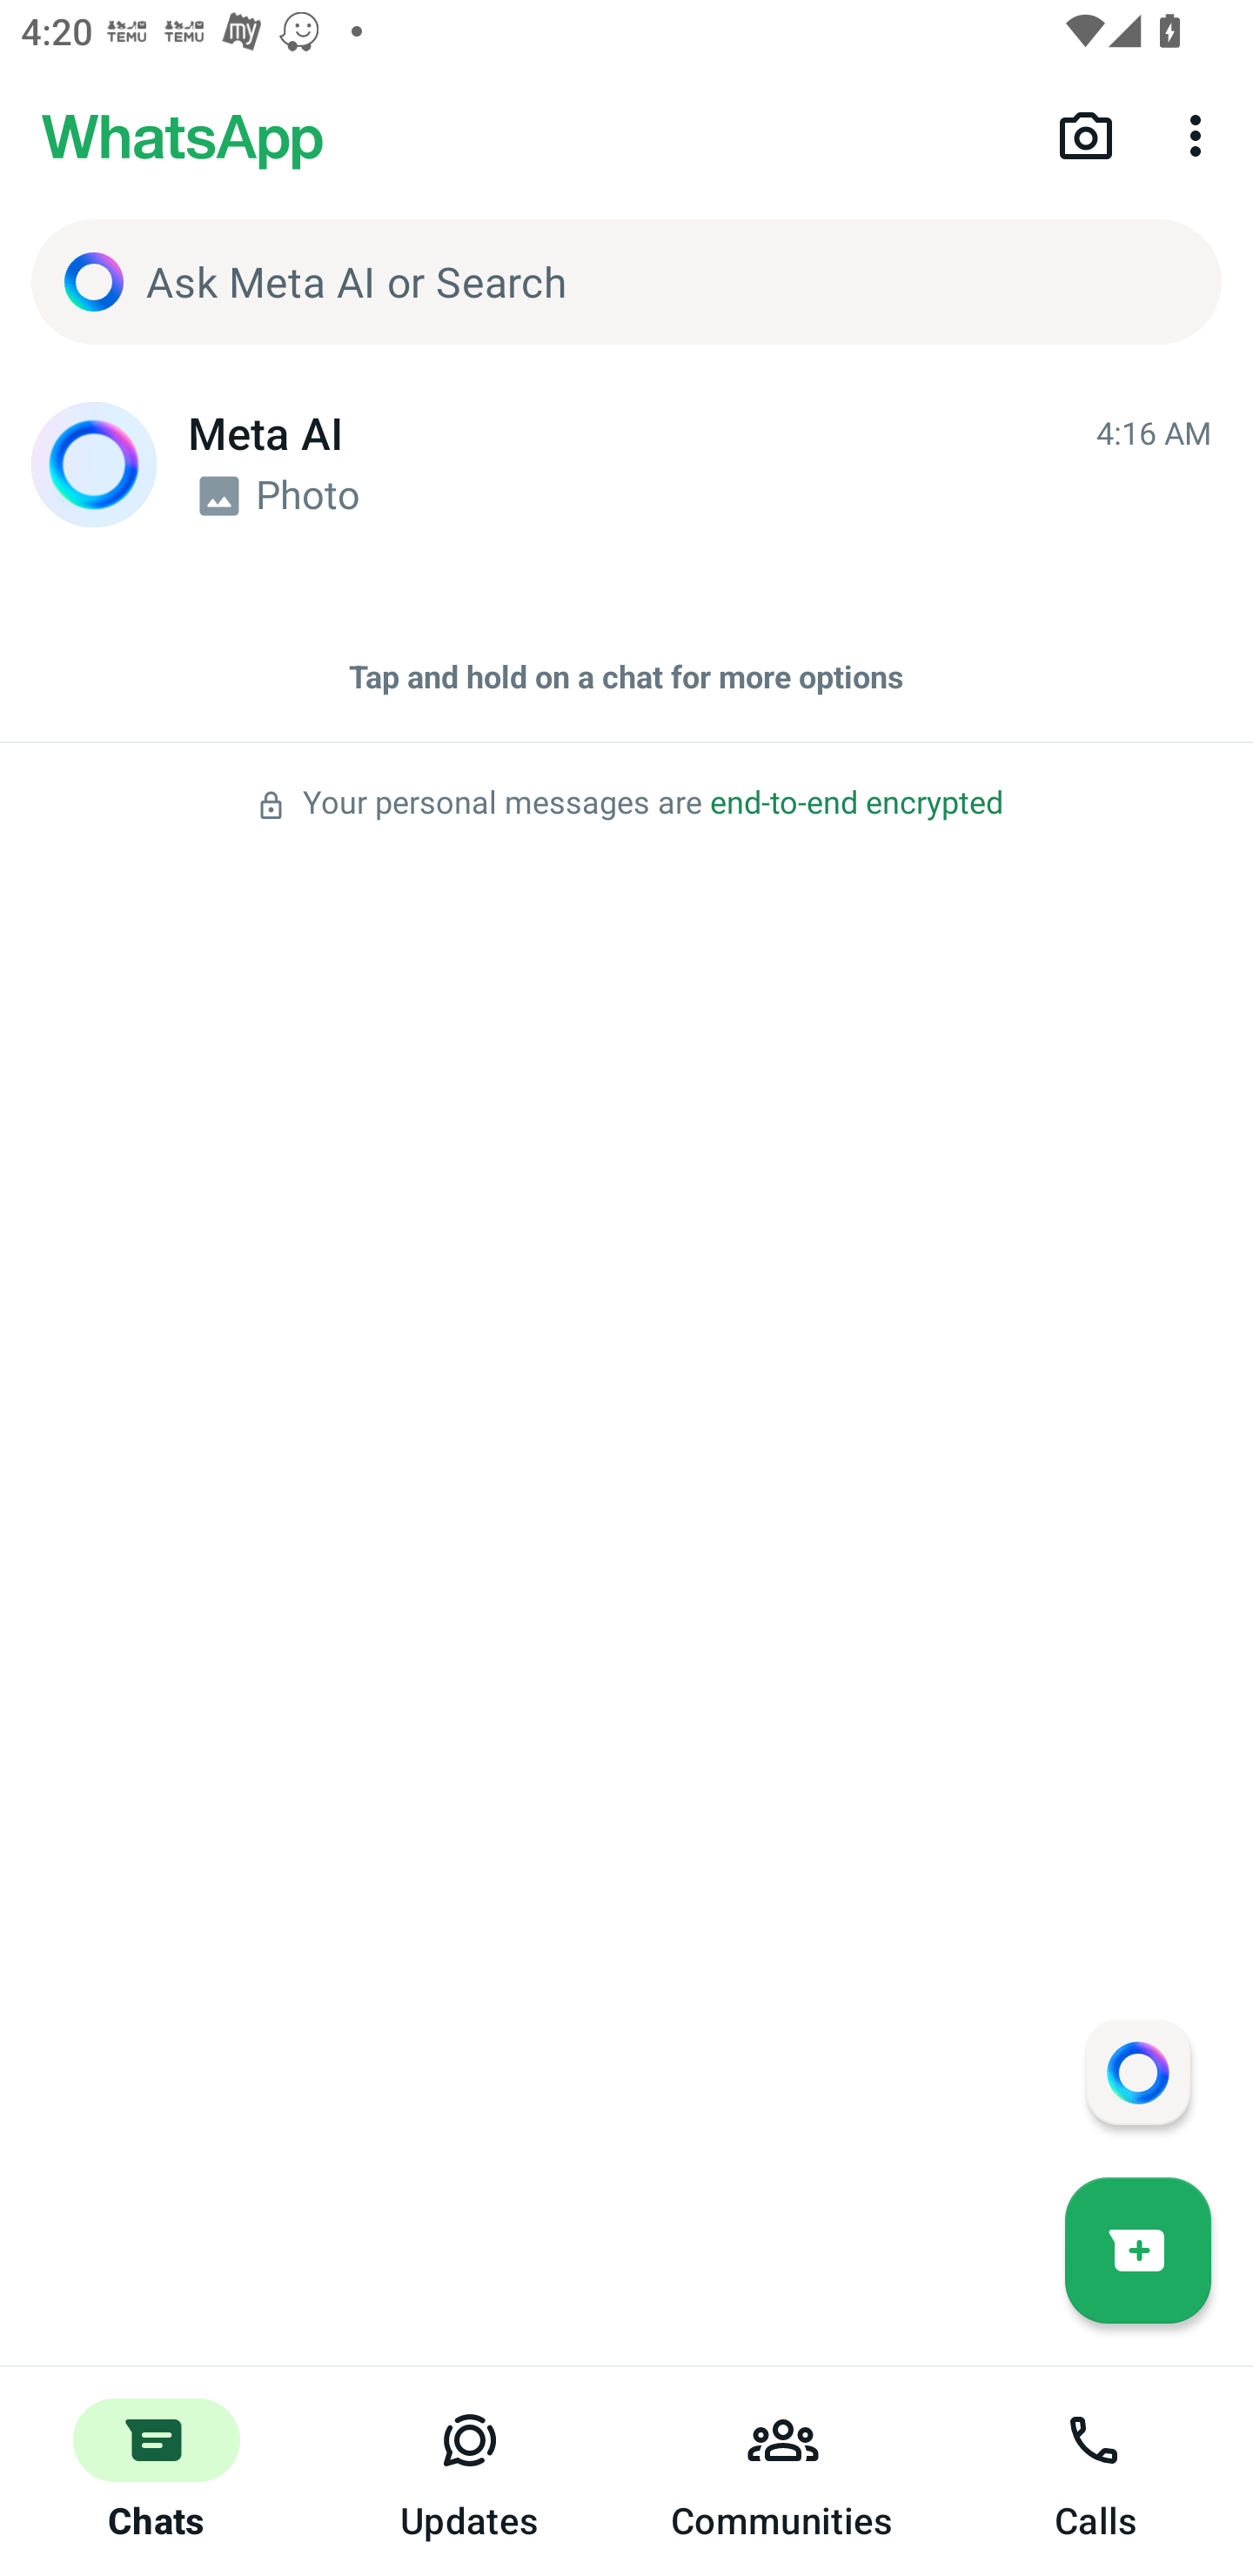 This screenshot has height=2576, width=1253. What do you see at coordinates (1138, 2250) in the screenshot?
I see `New chat` at bounding box center [1138, 2250].